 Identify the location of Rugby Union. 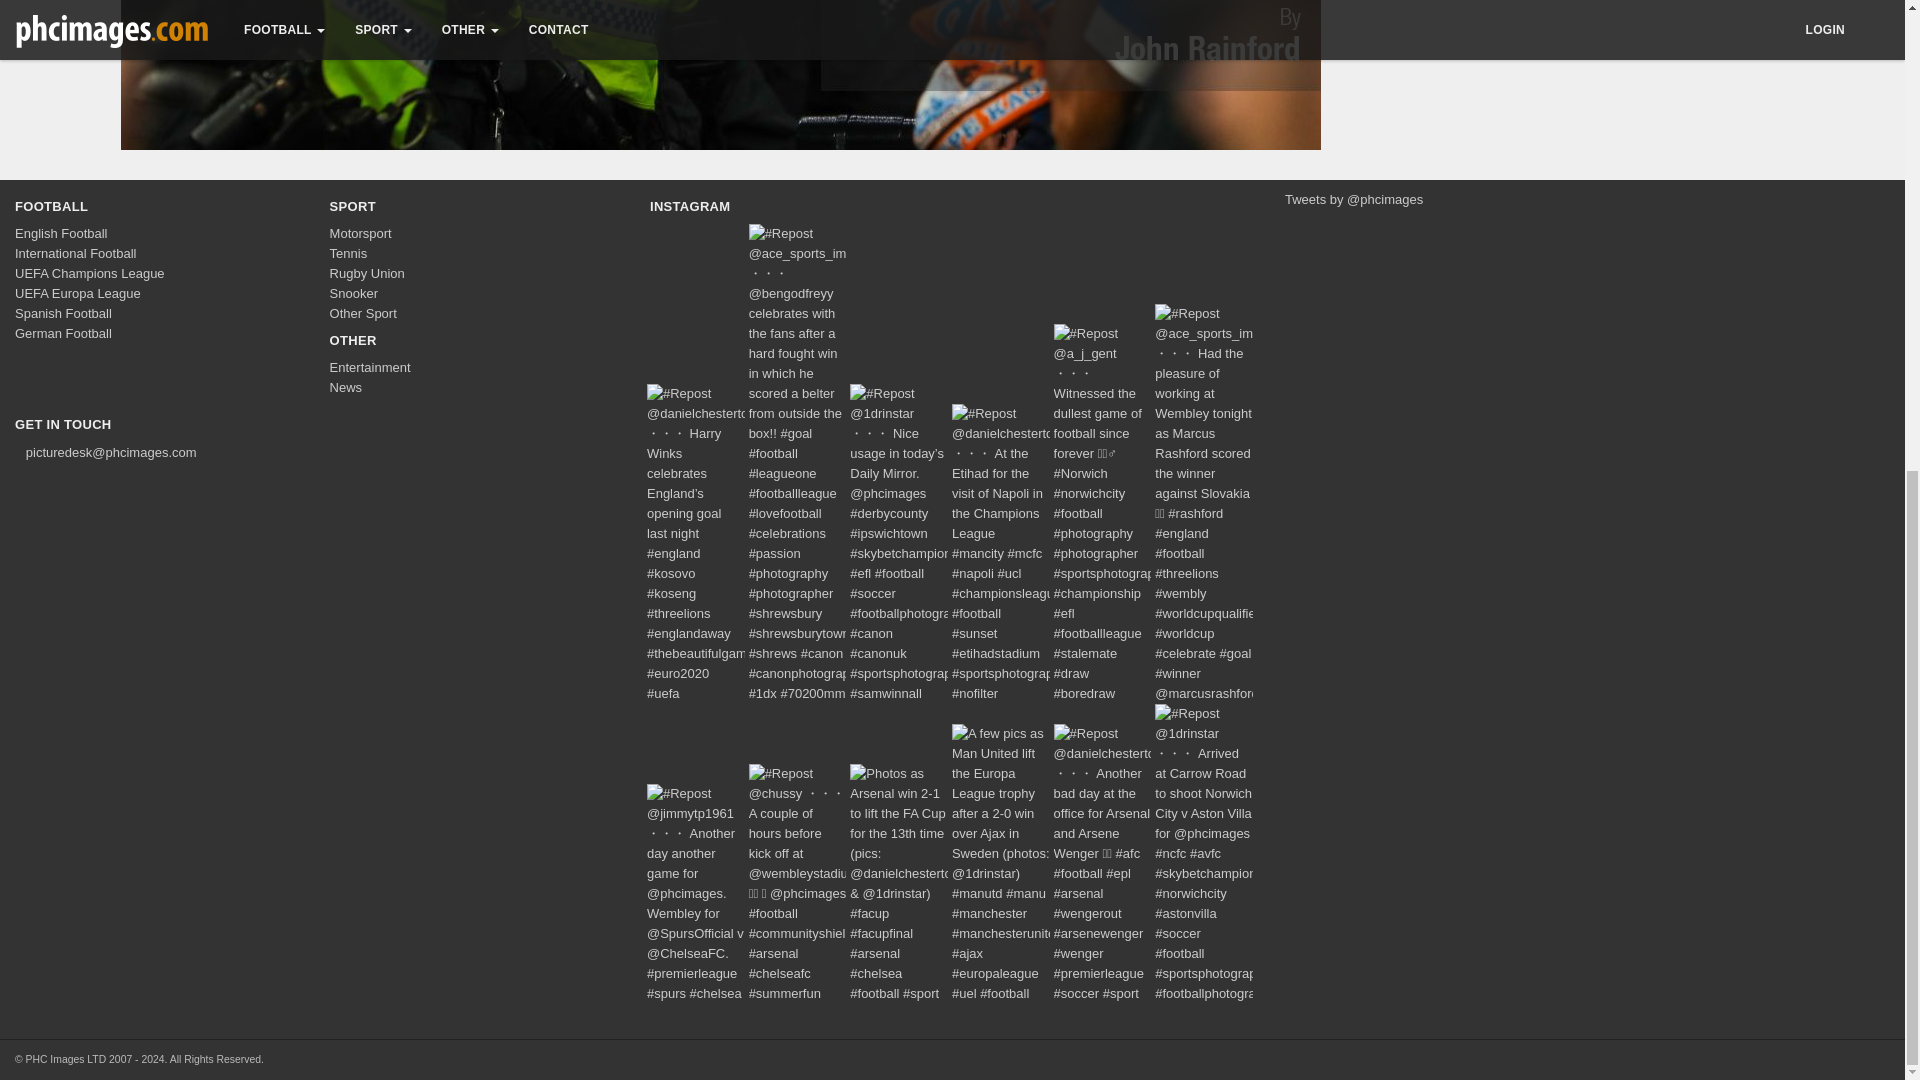
(368, 272).